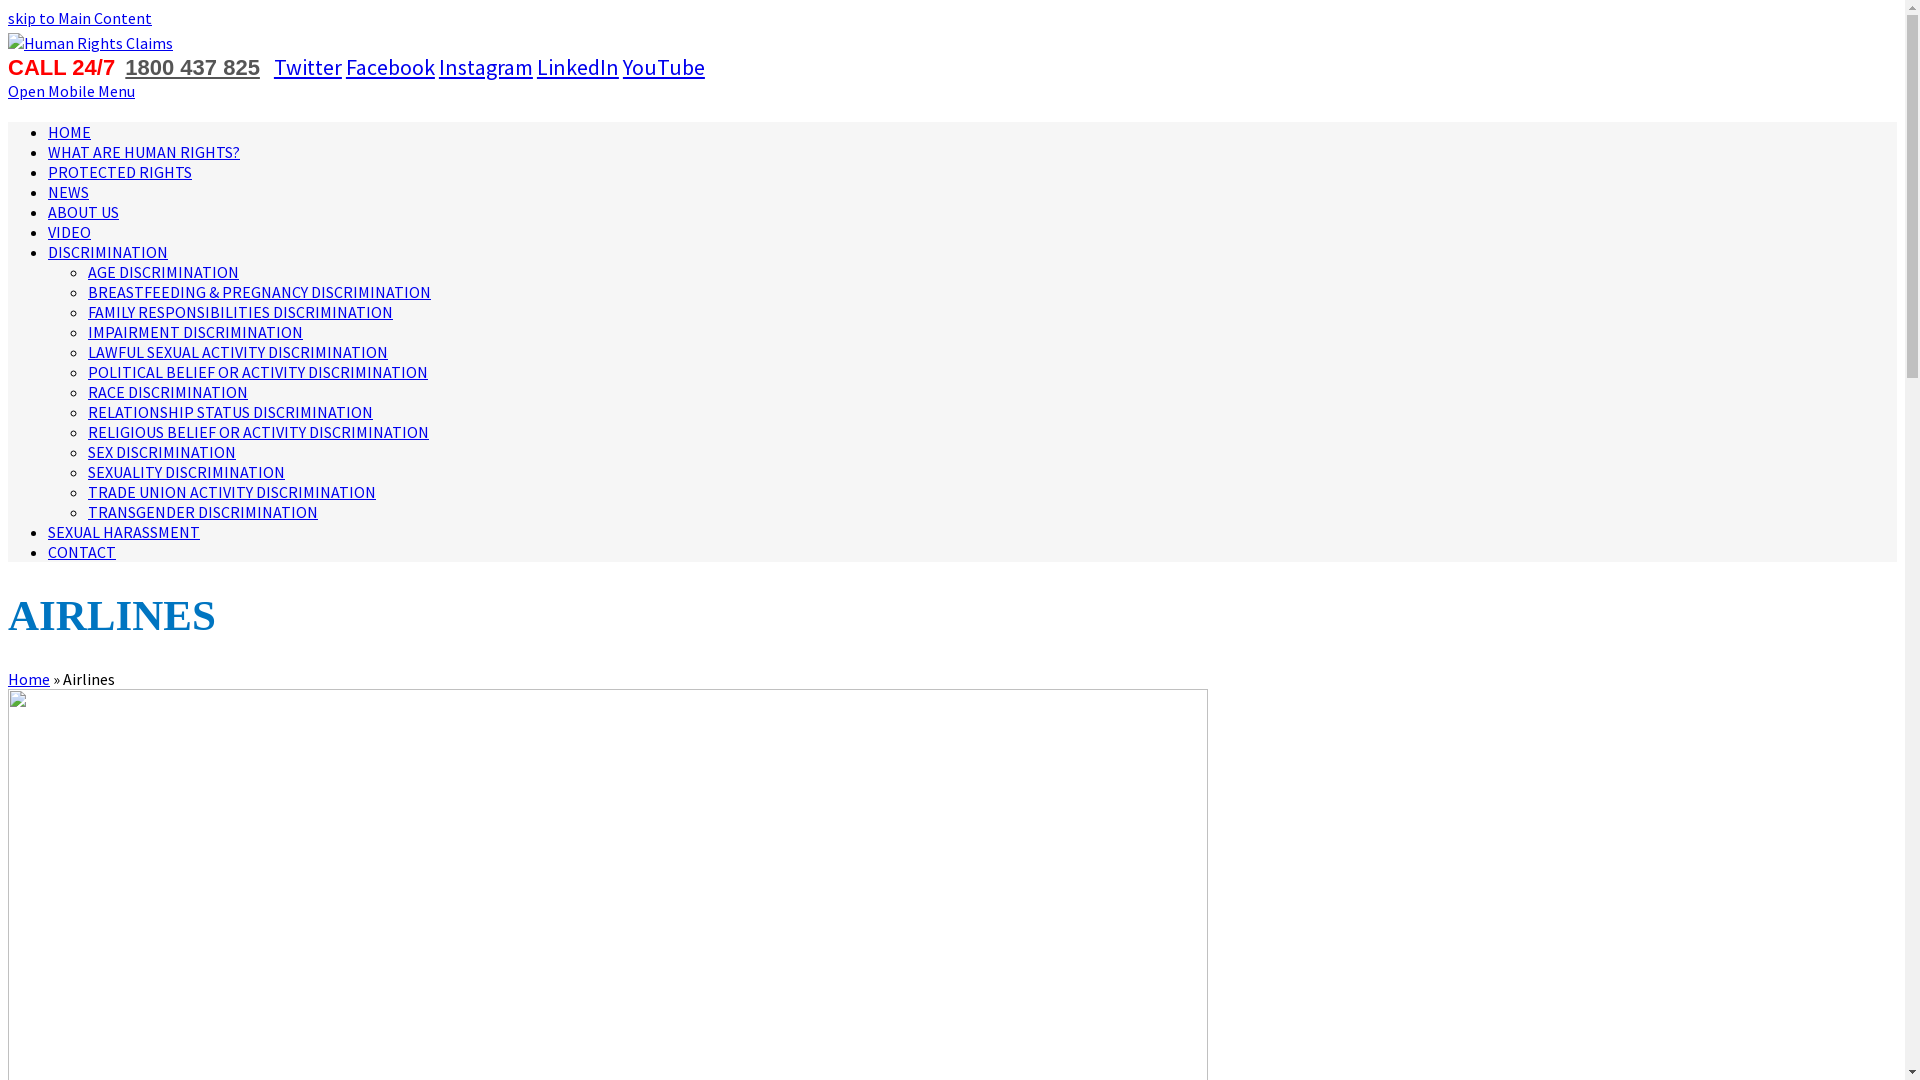 This screenshot has width=1920, height=1080. What do you see at coordinates (258, 372) in the screenshot?
I see `POLITICAL BELIEF OR ACTIVITY DISCRIMINATION` at bounding box center [258, 372].